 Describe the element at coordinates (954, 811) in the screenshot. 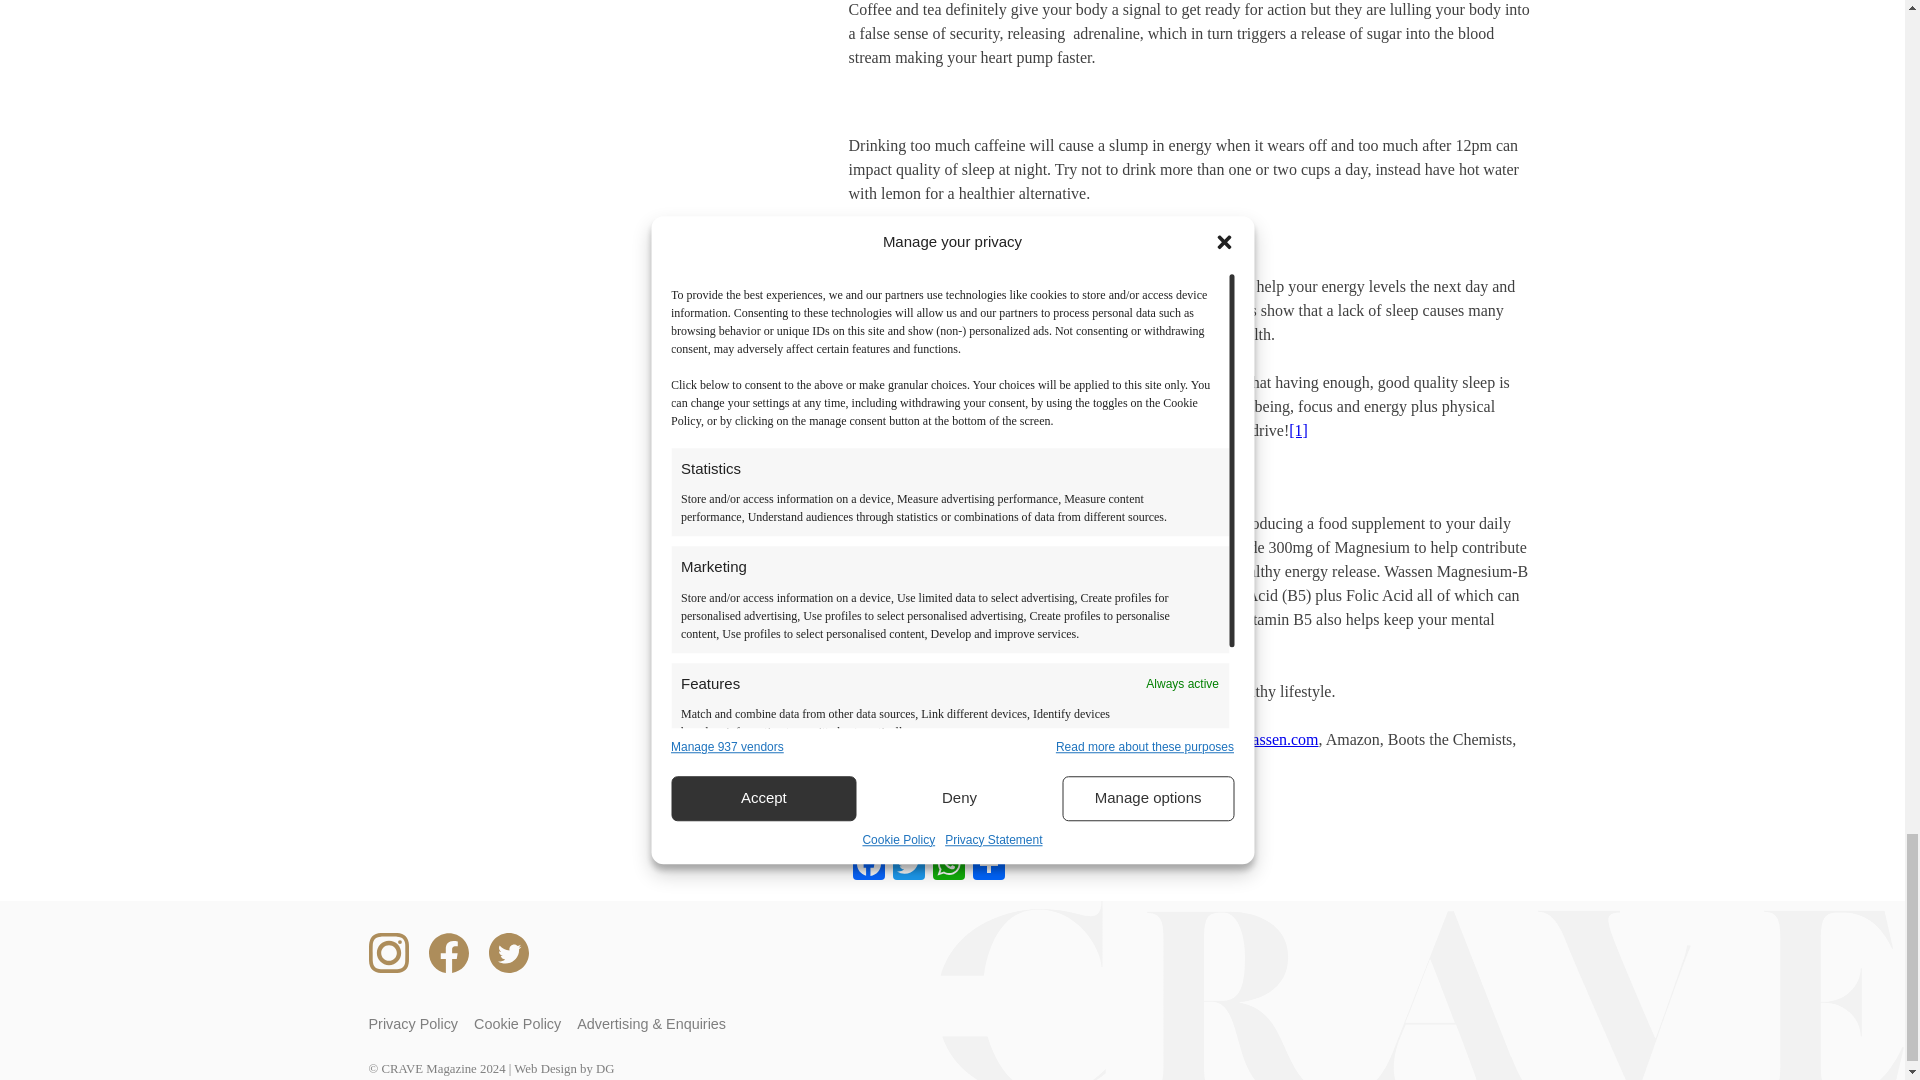

I see `Craving some Sukin Skincare?` at that location.